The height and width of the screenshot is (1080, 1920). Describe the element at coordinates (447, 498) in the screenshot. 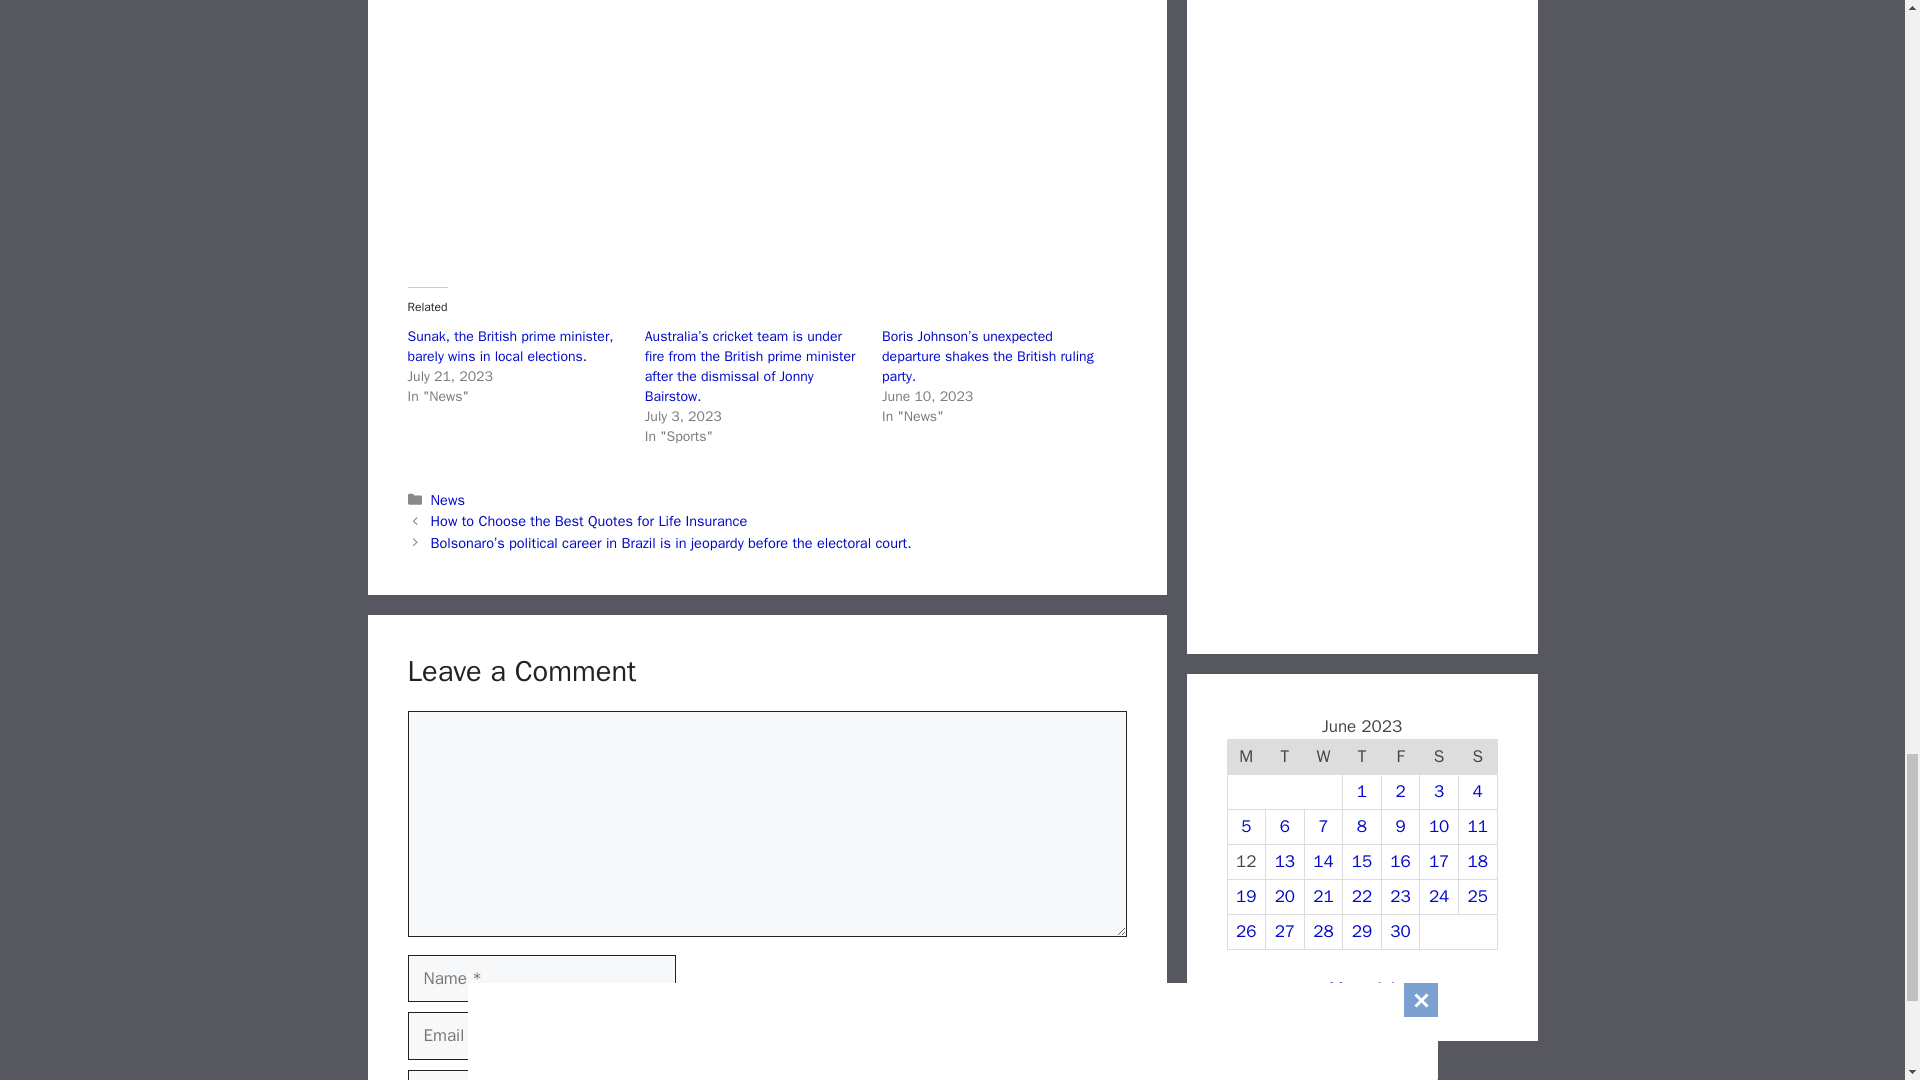

I see `News` at that location.